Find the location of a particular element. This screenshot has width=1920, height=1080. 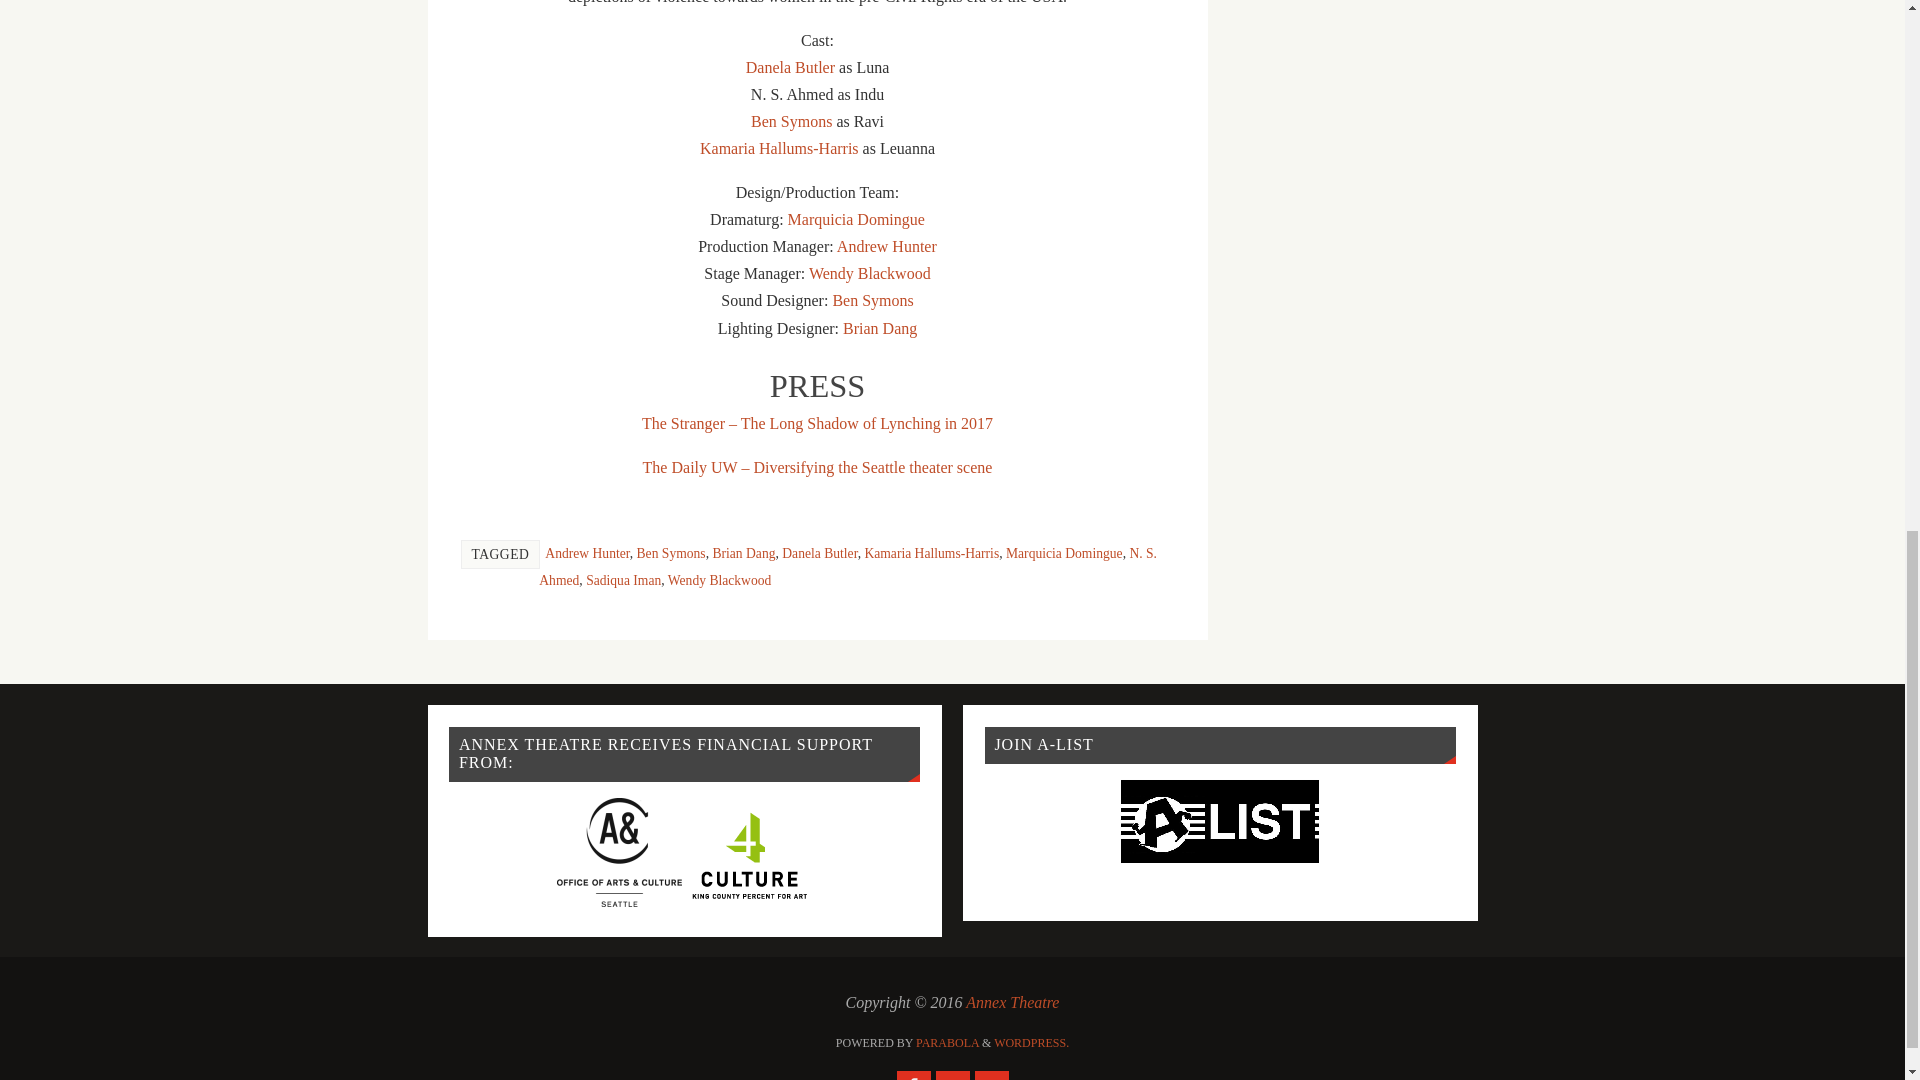

Semantic Personal Publishing Platform is located at coordinates (1032, 1042).